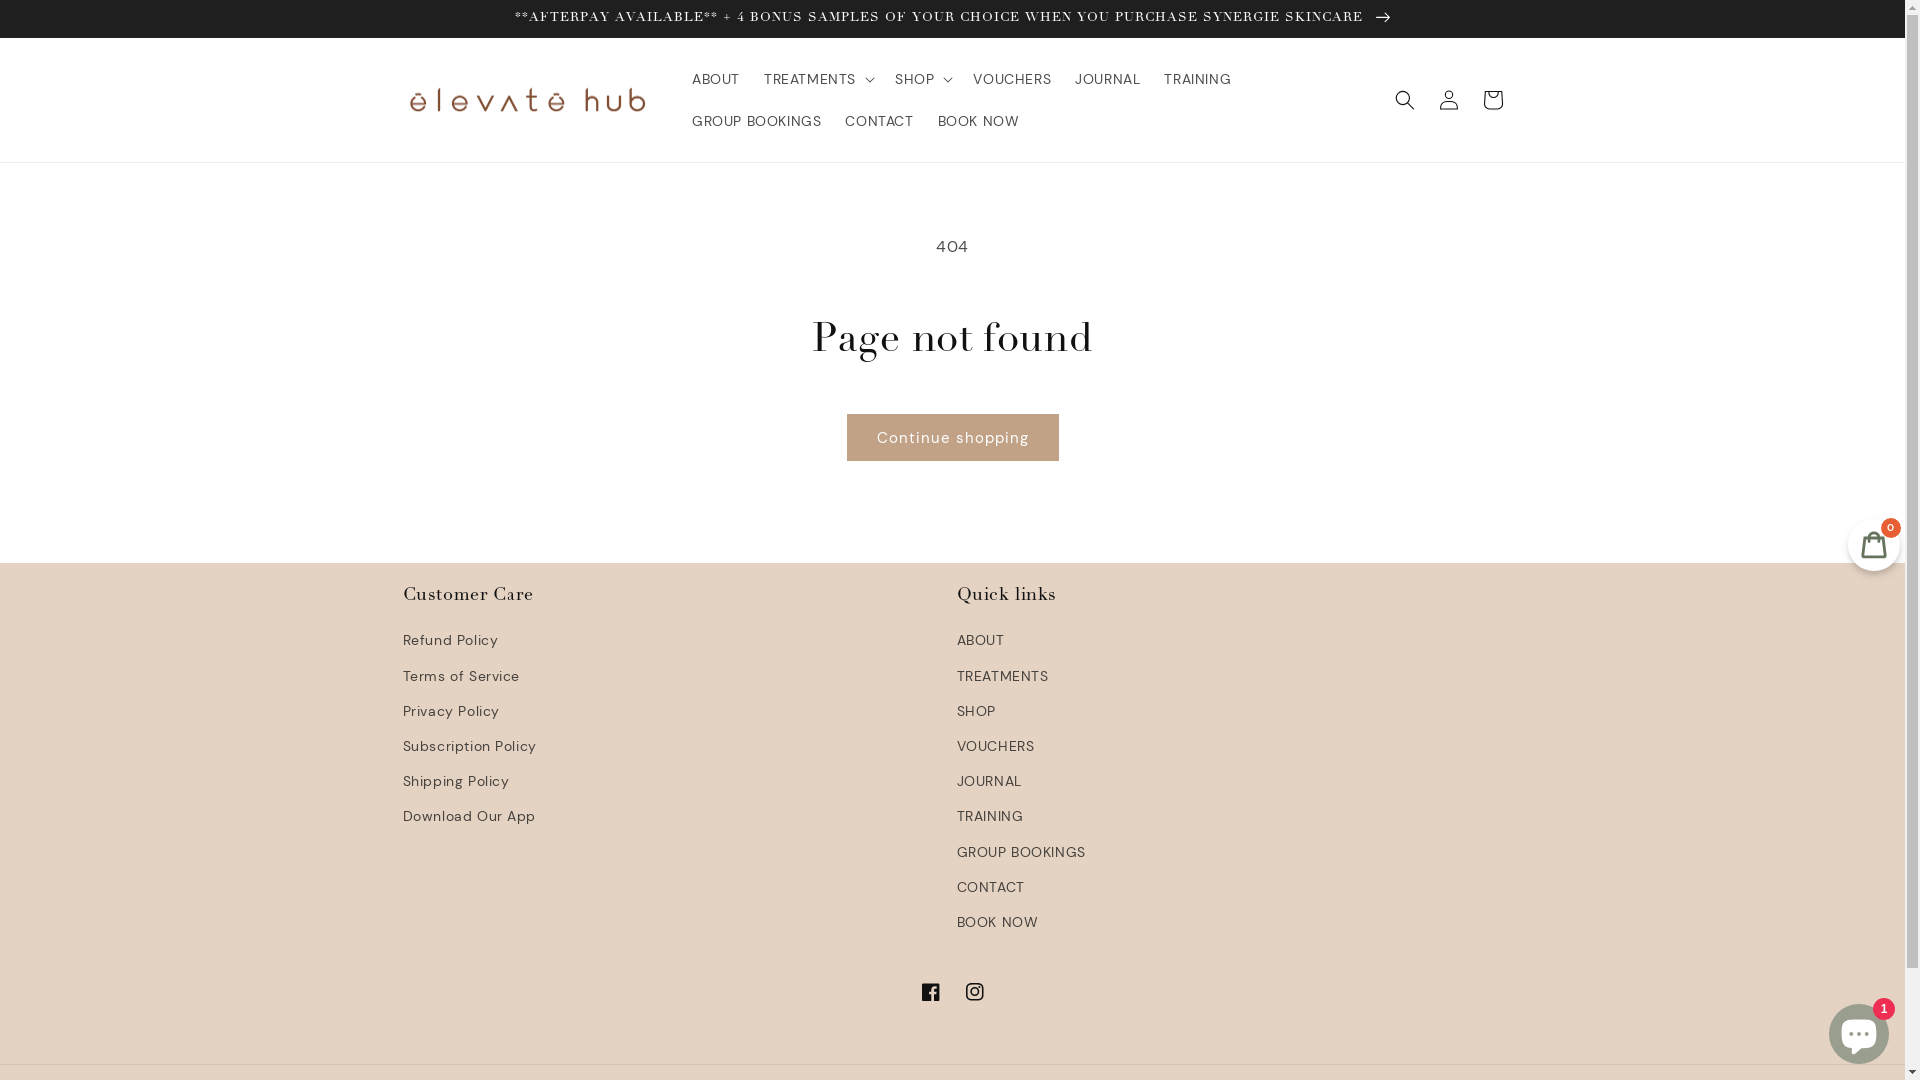 This screenshot has width=1920, height=1080. Describe the element at coordinates (995, 746) in the screenshot. I see `VOUCHERS` at that location.